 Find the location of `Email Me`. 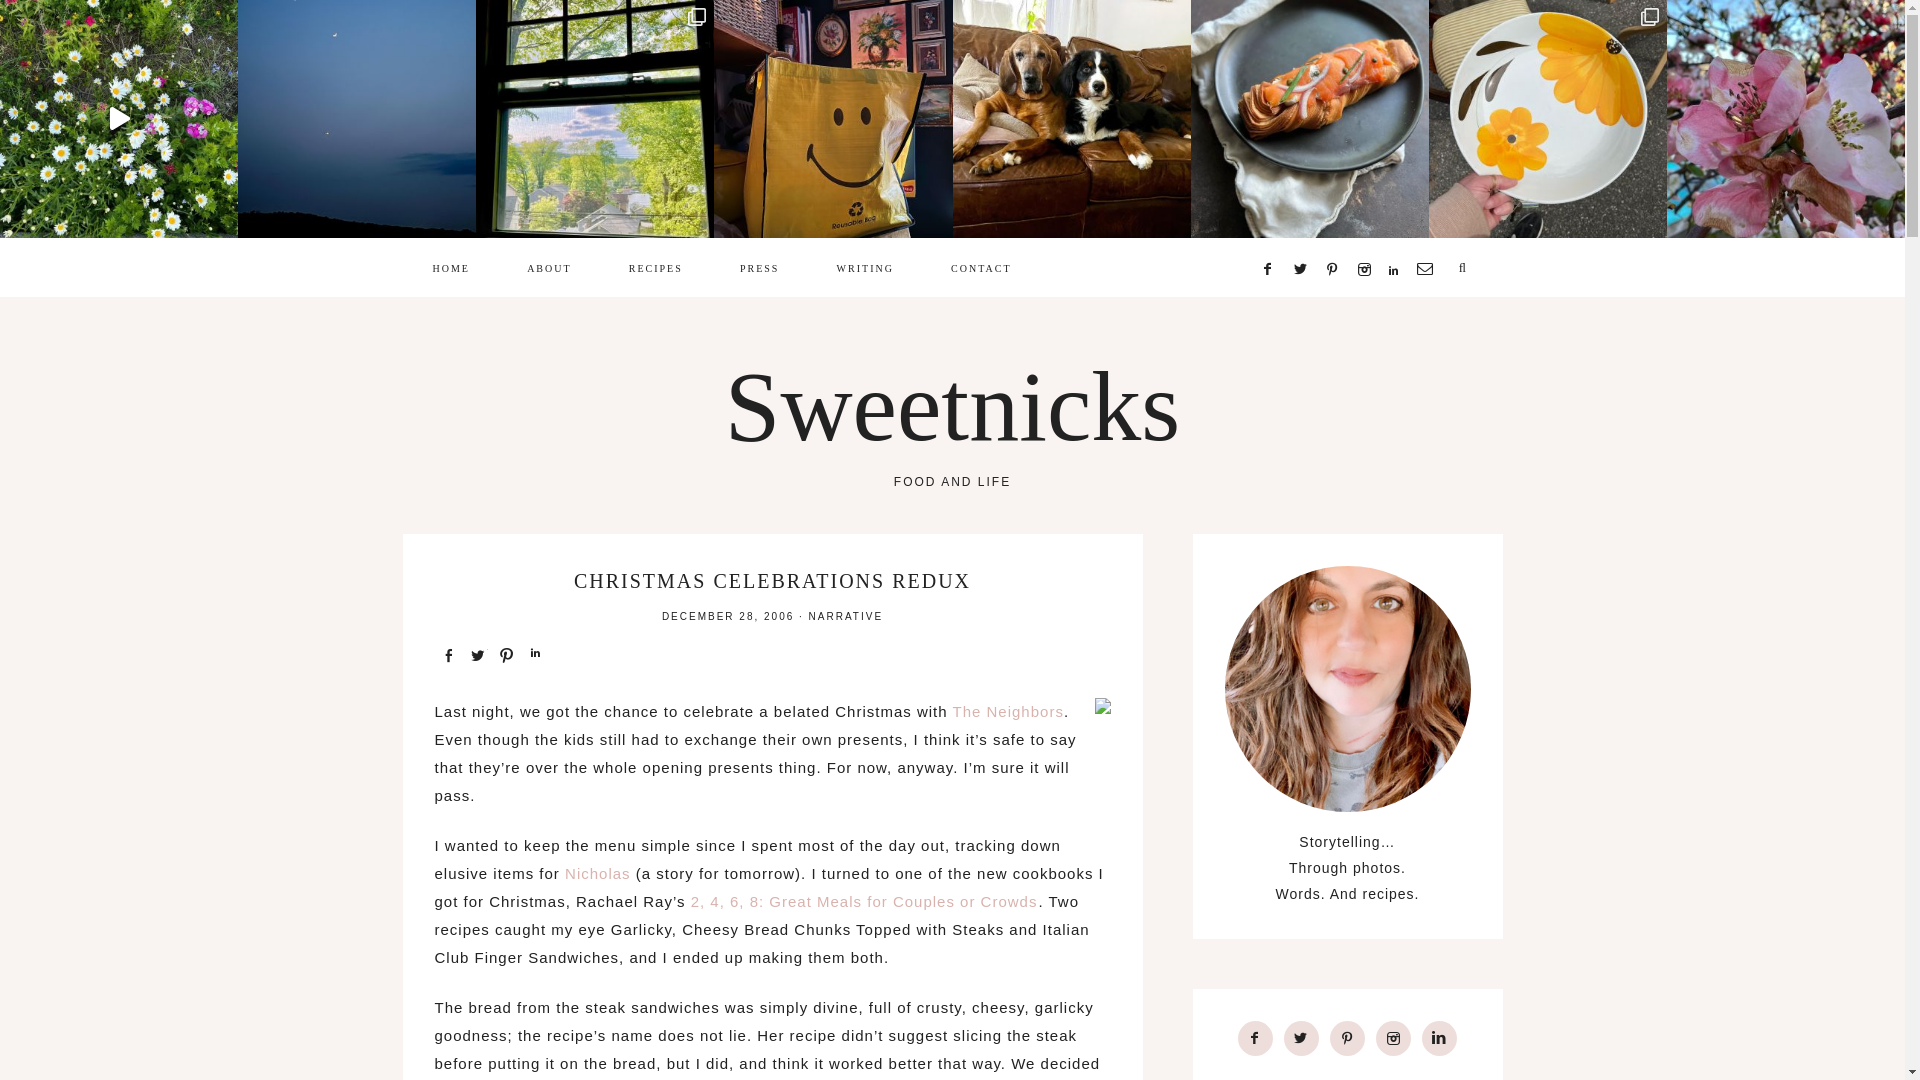

Email Me is located at coordinates (1424, 240).